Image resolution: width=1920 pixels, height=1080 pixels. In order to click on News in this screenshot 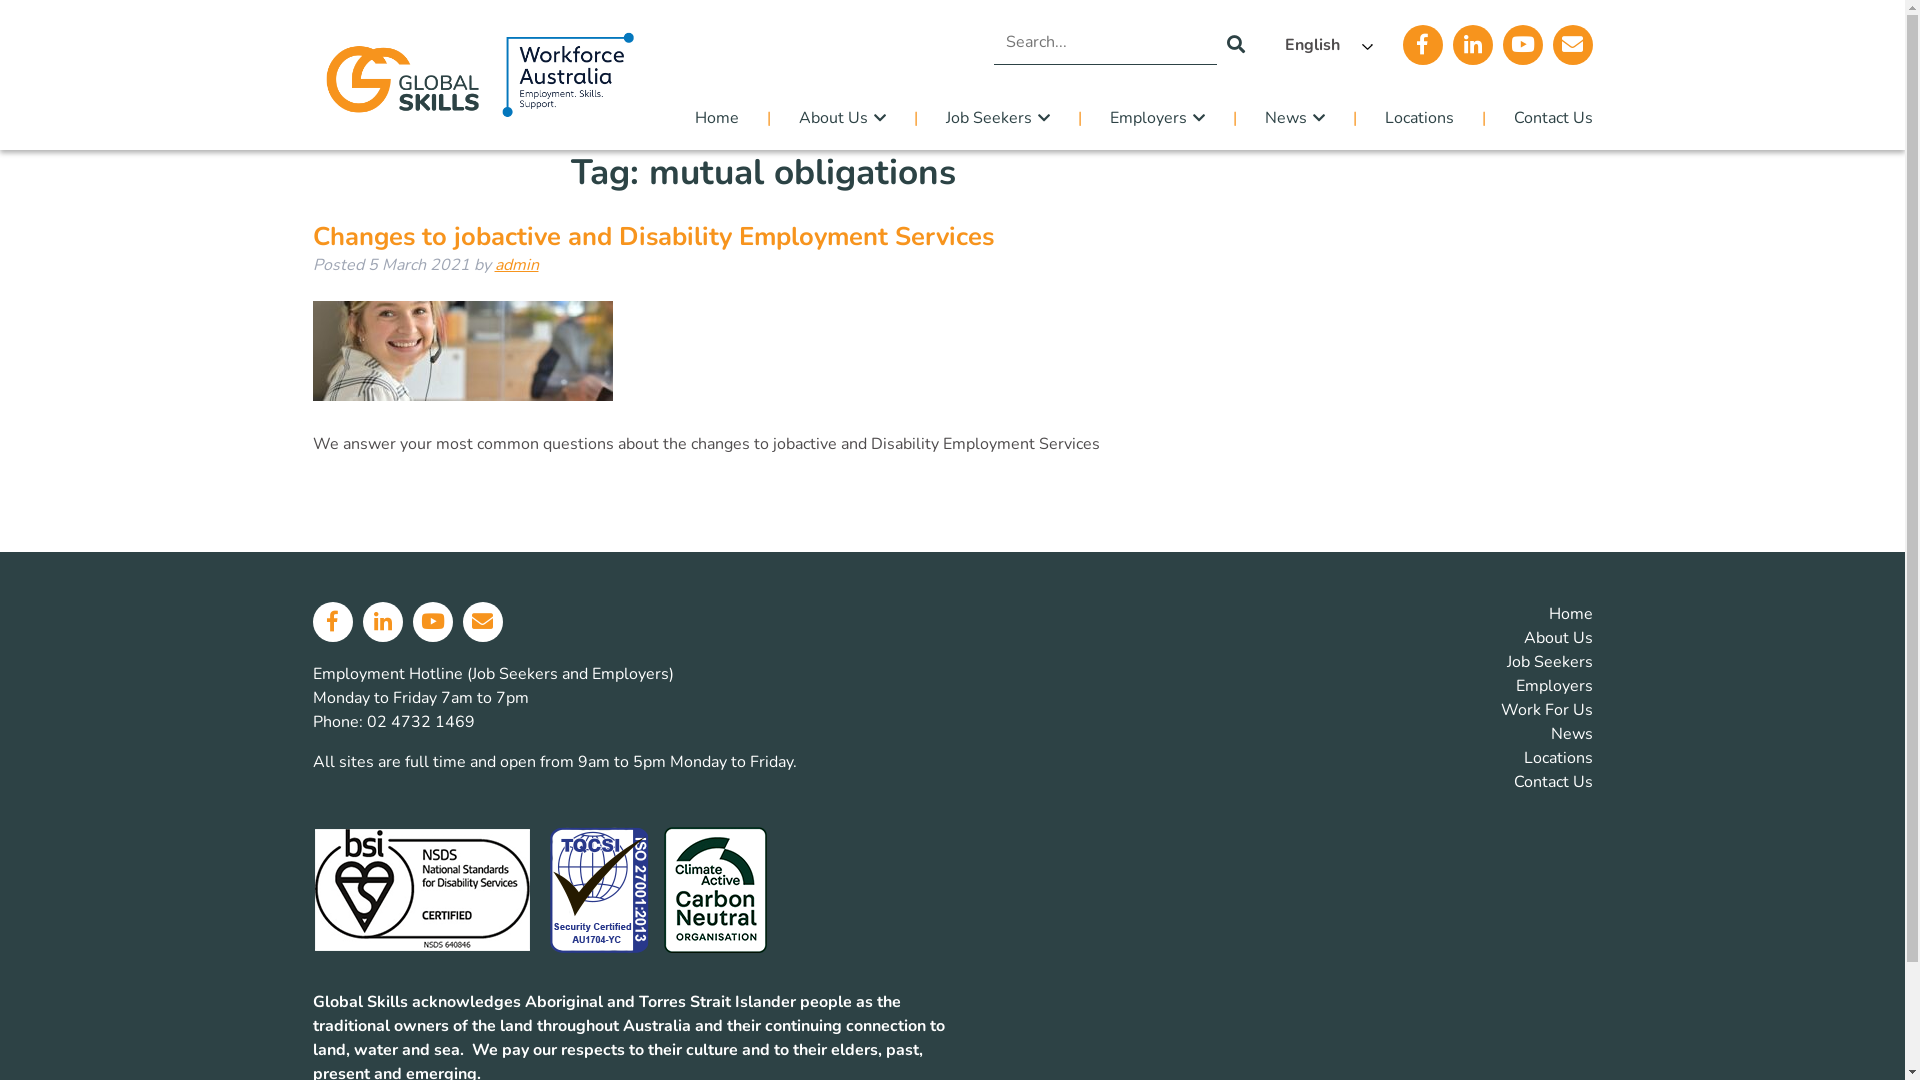, I will do `click(1292, 118)`.